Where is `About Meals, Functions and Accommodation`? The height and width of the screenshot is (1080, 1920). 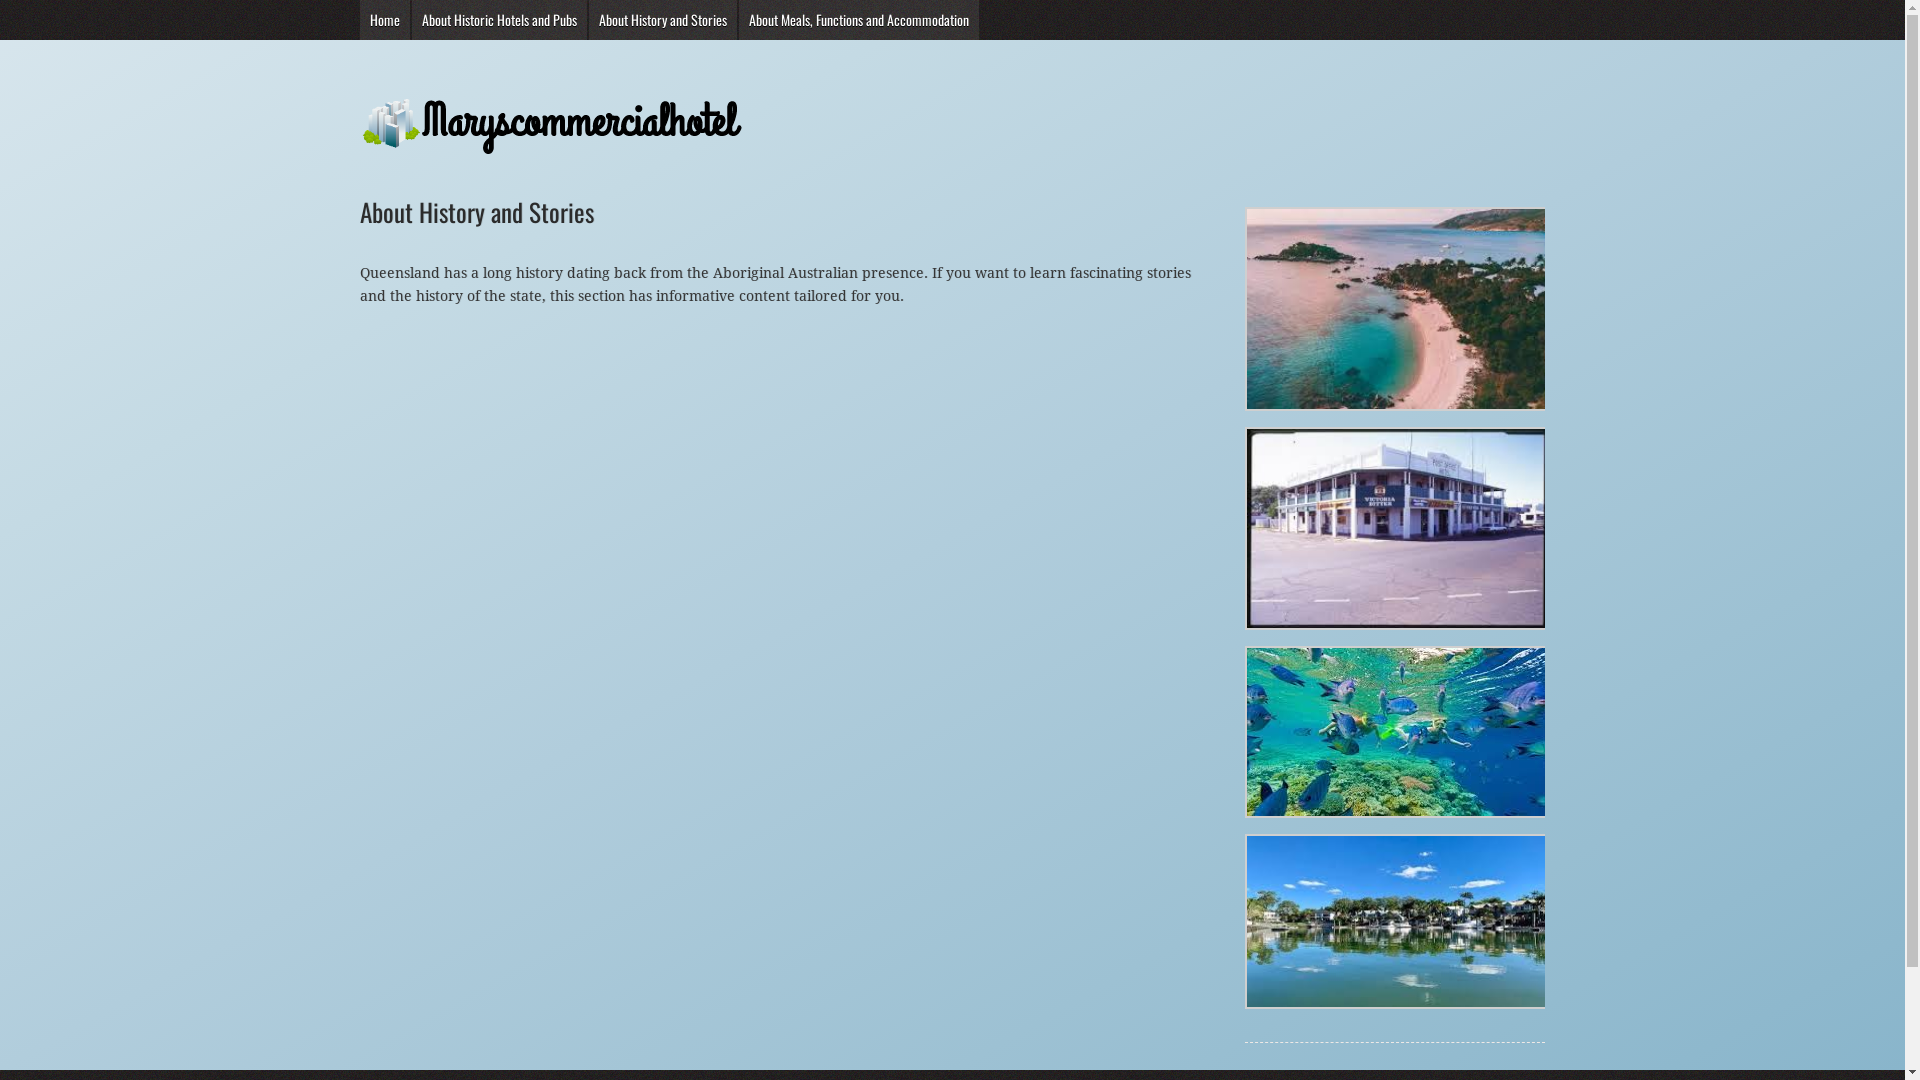 About Meals, Functions and Accommodation is located at coordinates (859, 20).